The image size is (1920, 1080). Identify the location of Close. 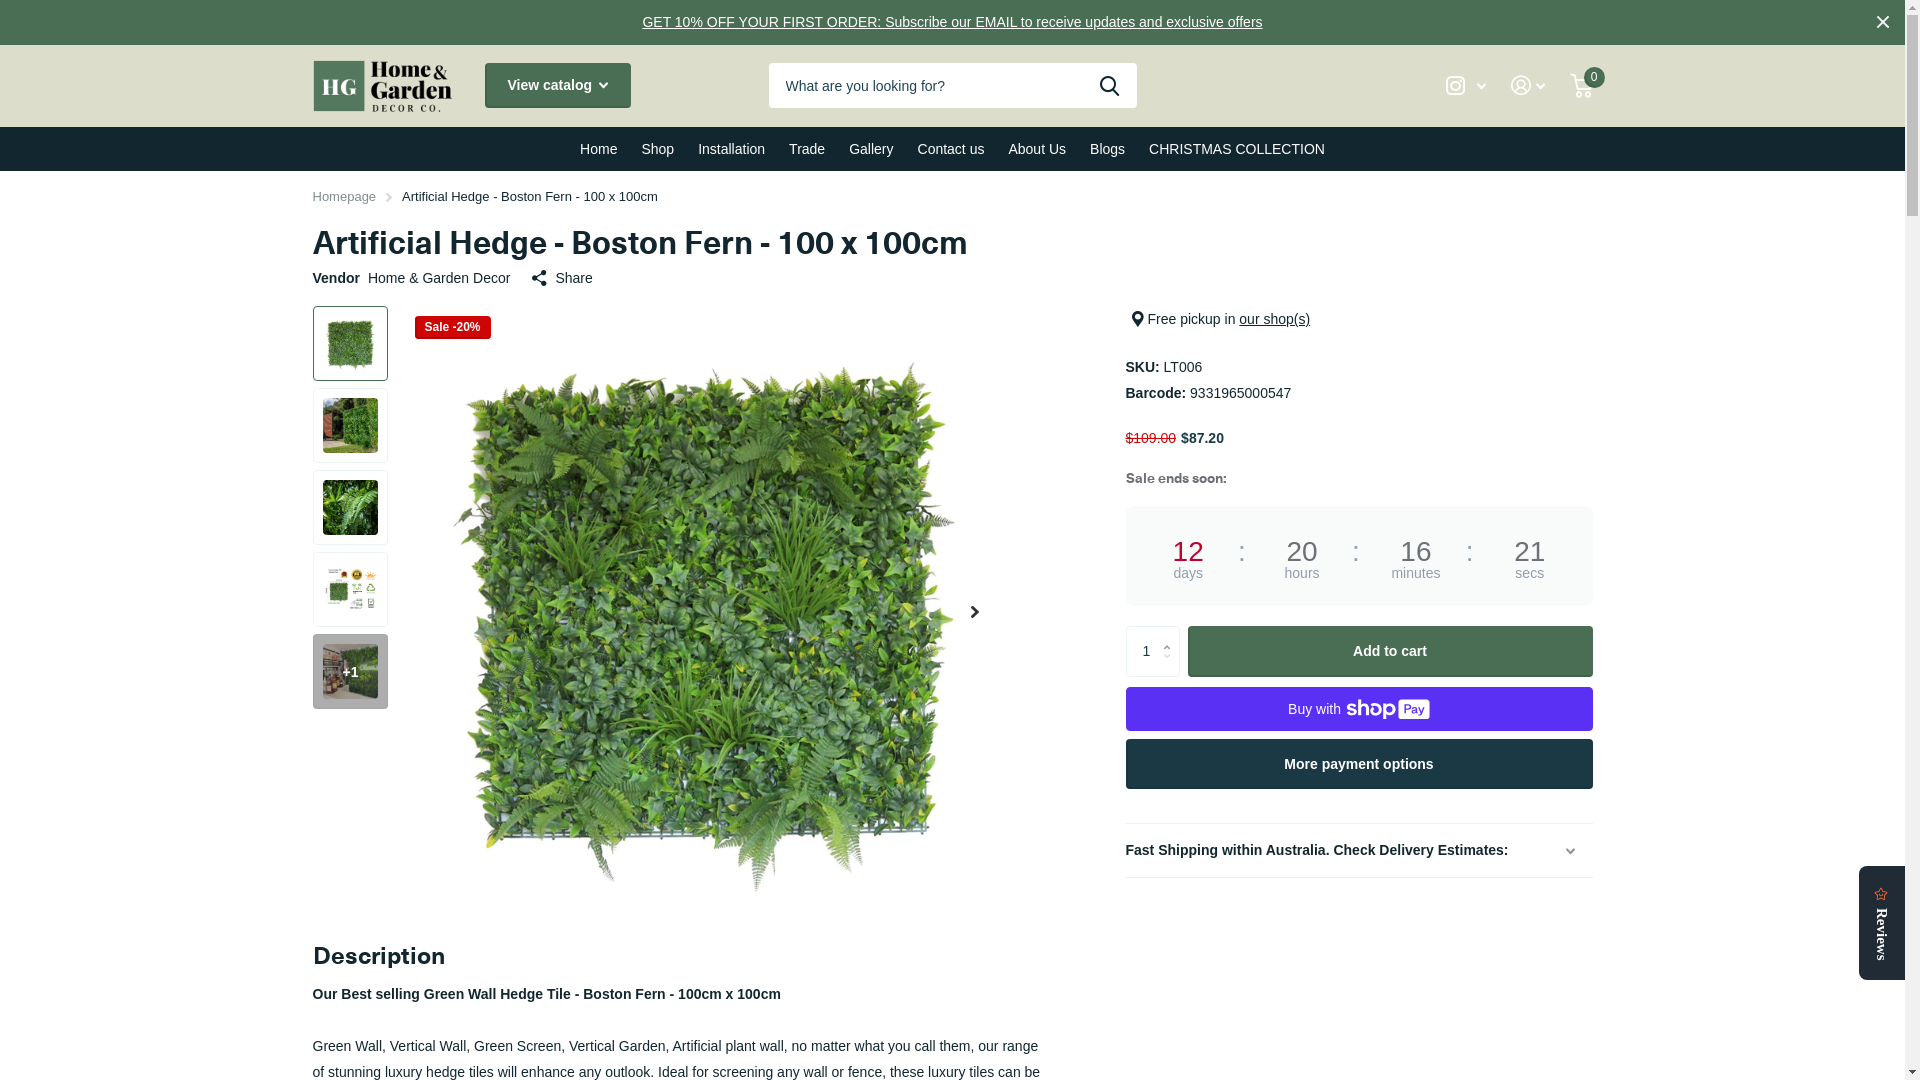
(1883, 22).